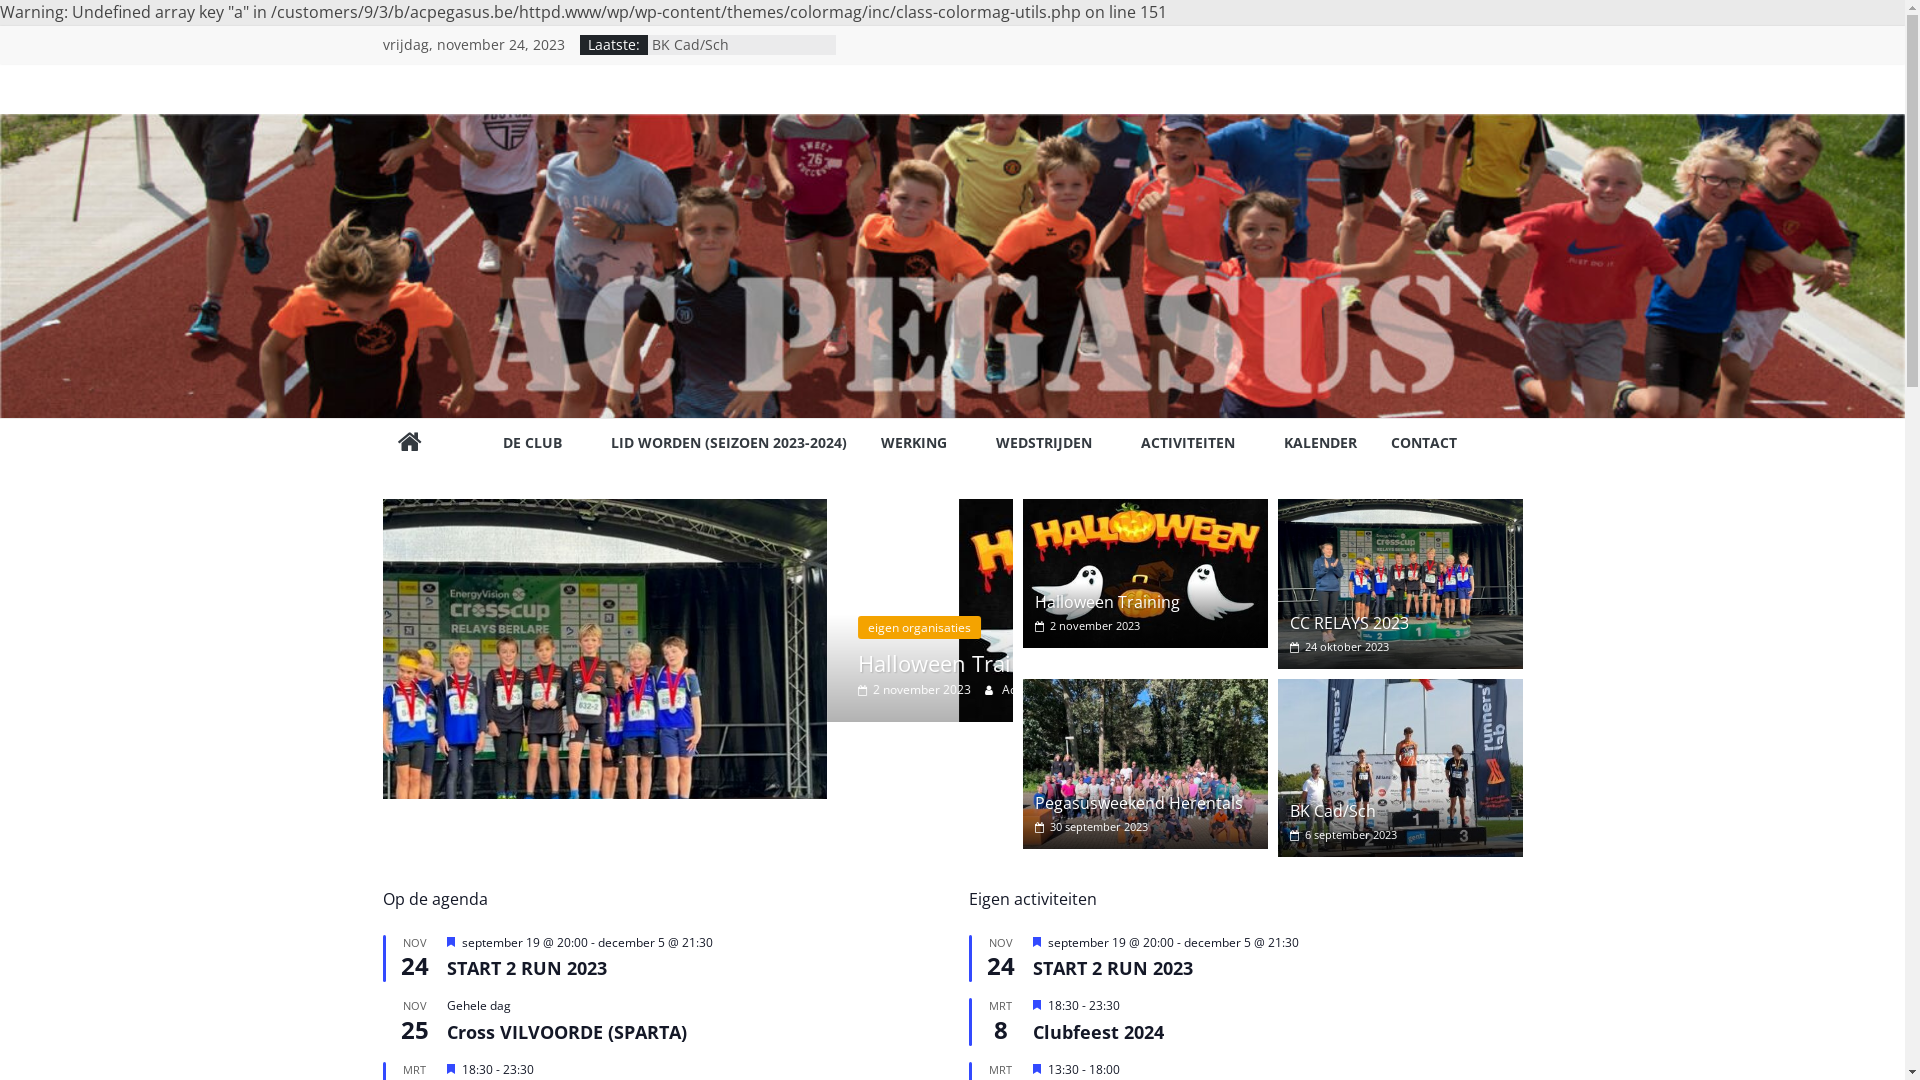 The height and width of the screenshot is (1080, 1920). Describe the element at coordinates (1052, 444) in the screenshot. I see `WEDSTRIJDEN` at that location.